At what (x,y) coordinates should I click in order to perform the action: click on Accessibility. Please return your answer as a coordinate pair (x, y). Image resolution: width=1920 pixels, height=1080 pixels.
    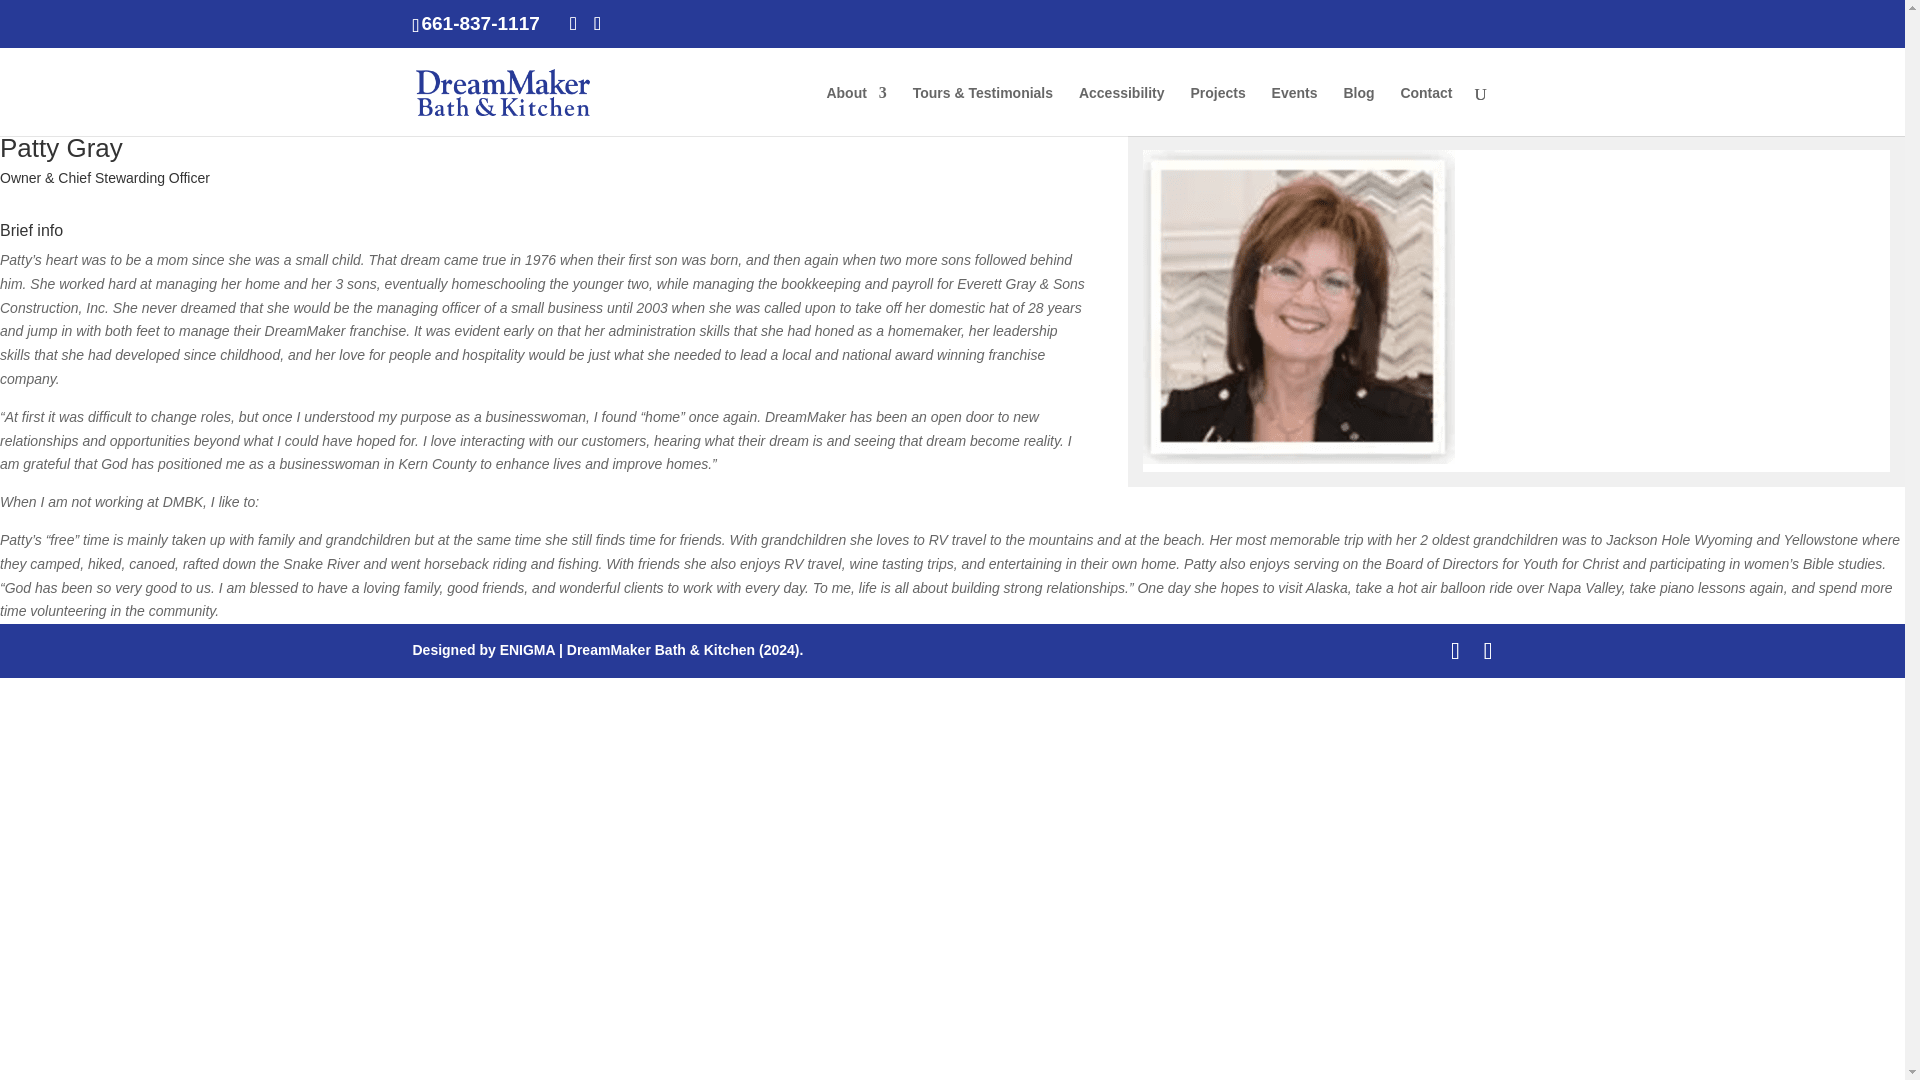
    Looking at the image, I should click on (1122, 111).